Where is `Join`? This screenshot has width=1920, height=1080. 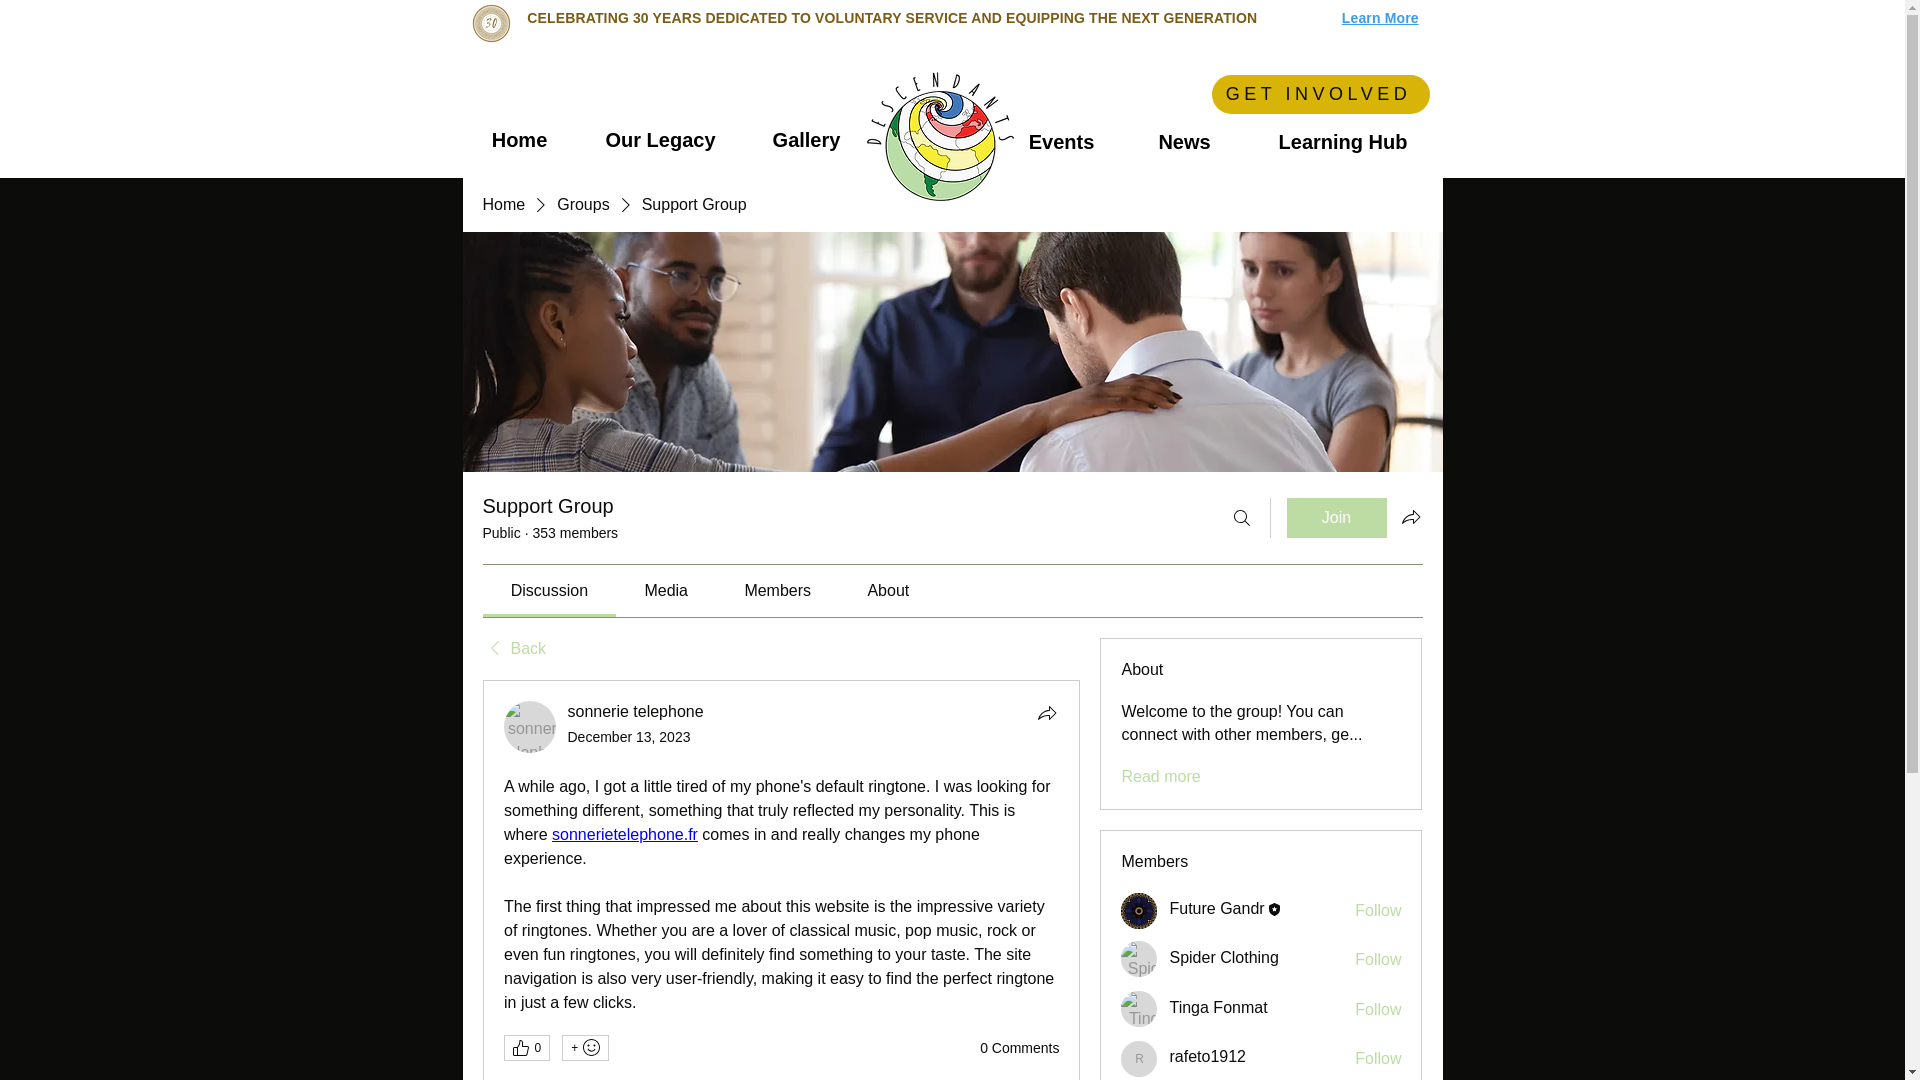
Join is located at coordinates (1336, 517).